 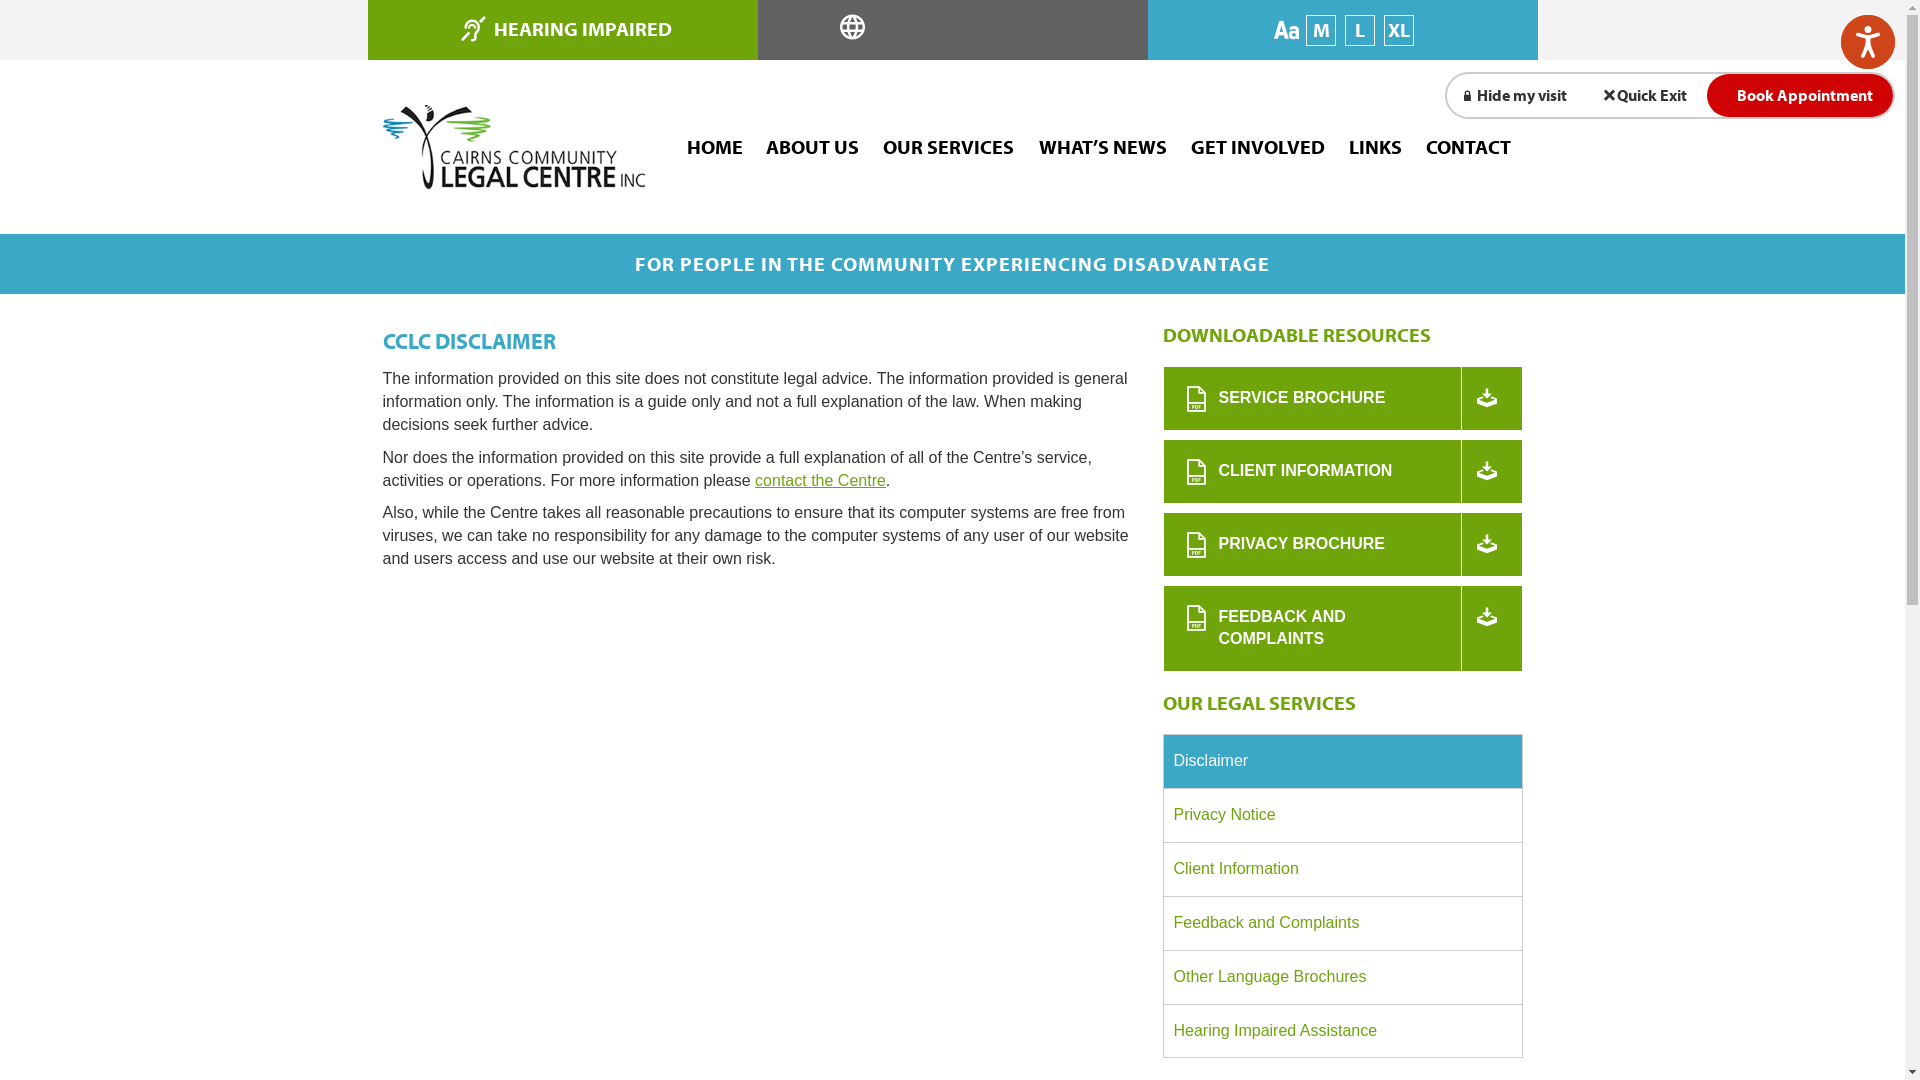 What do you see at coordinates (1360, 30) in the screenshot?
I see `L` at bounding box center [1360, 30].